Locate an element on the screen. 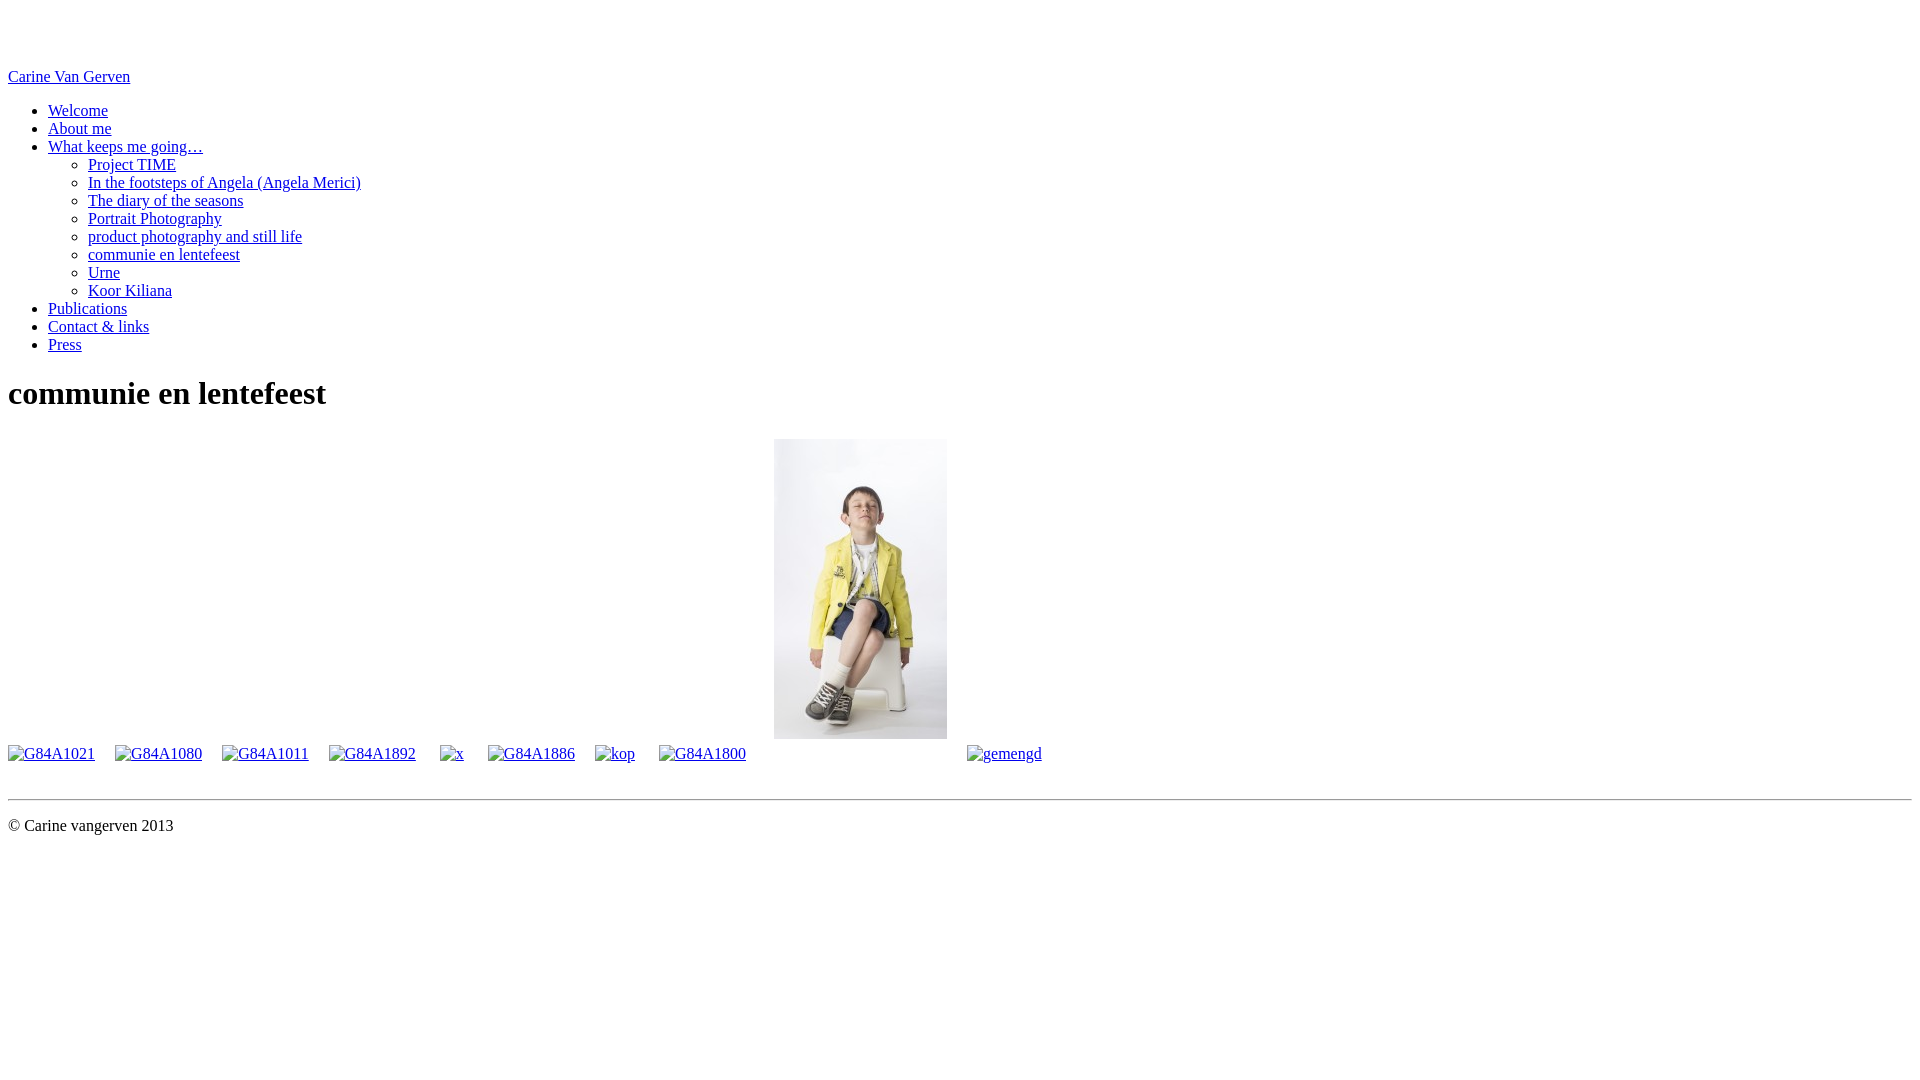  communie en lentefeest is located at coordinates (164, 254).